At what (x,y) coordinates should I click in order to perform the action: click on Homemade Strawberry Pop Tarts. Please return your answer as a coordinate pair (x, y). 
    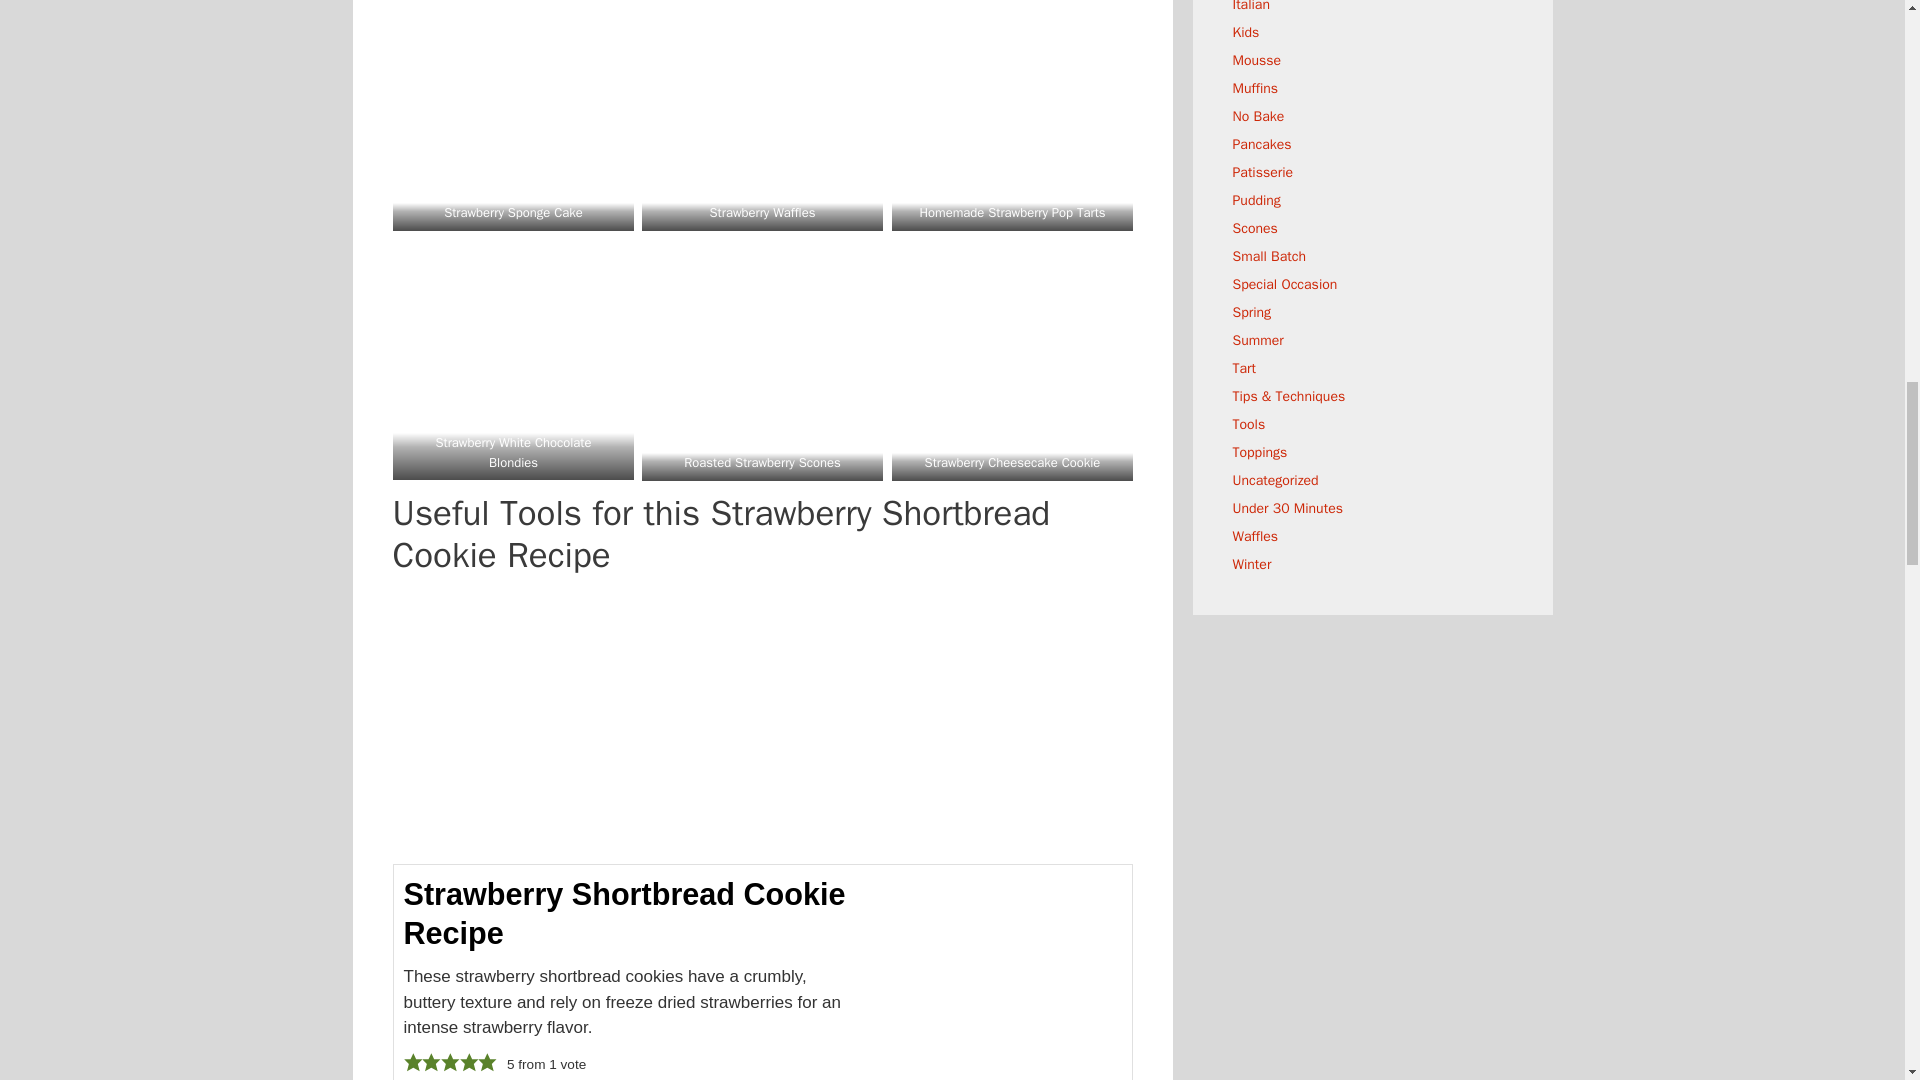
    Looking at the image, I should click on (1012, 212).